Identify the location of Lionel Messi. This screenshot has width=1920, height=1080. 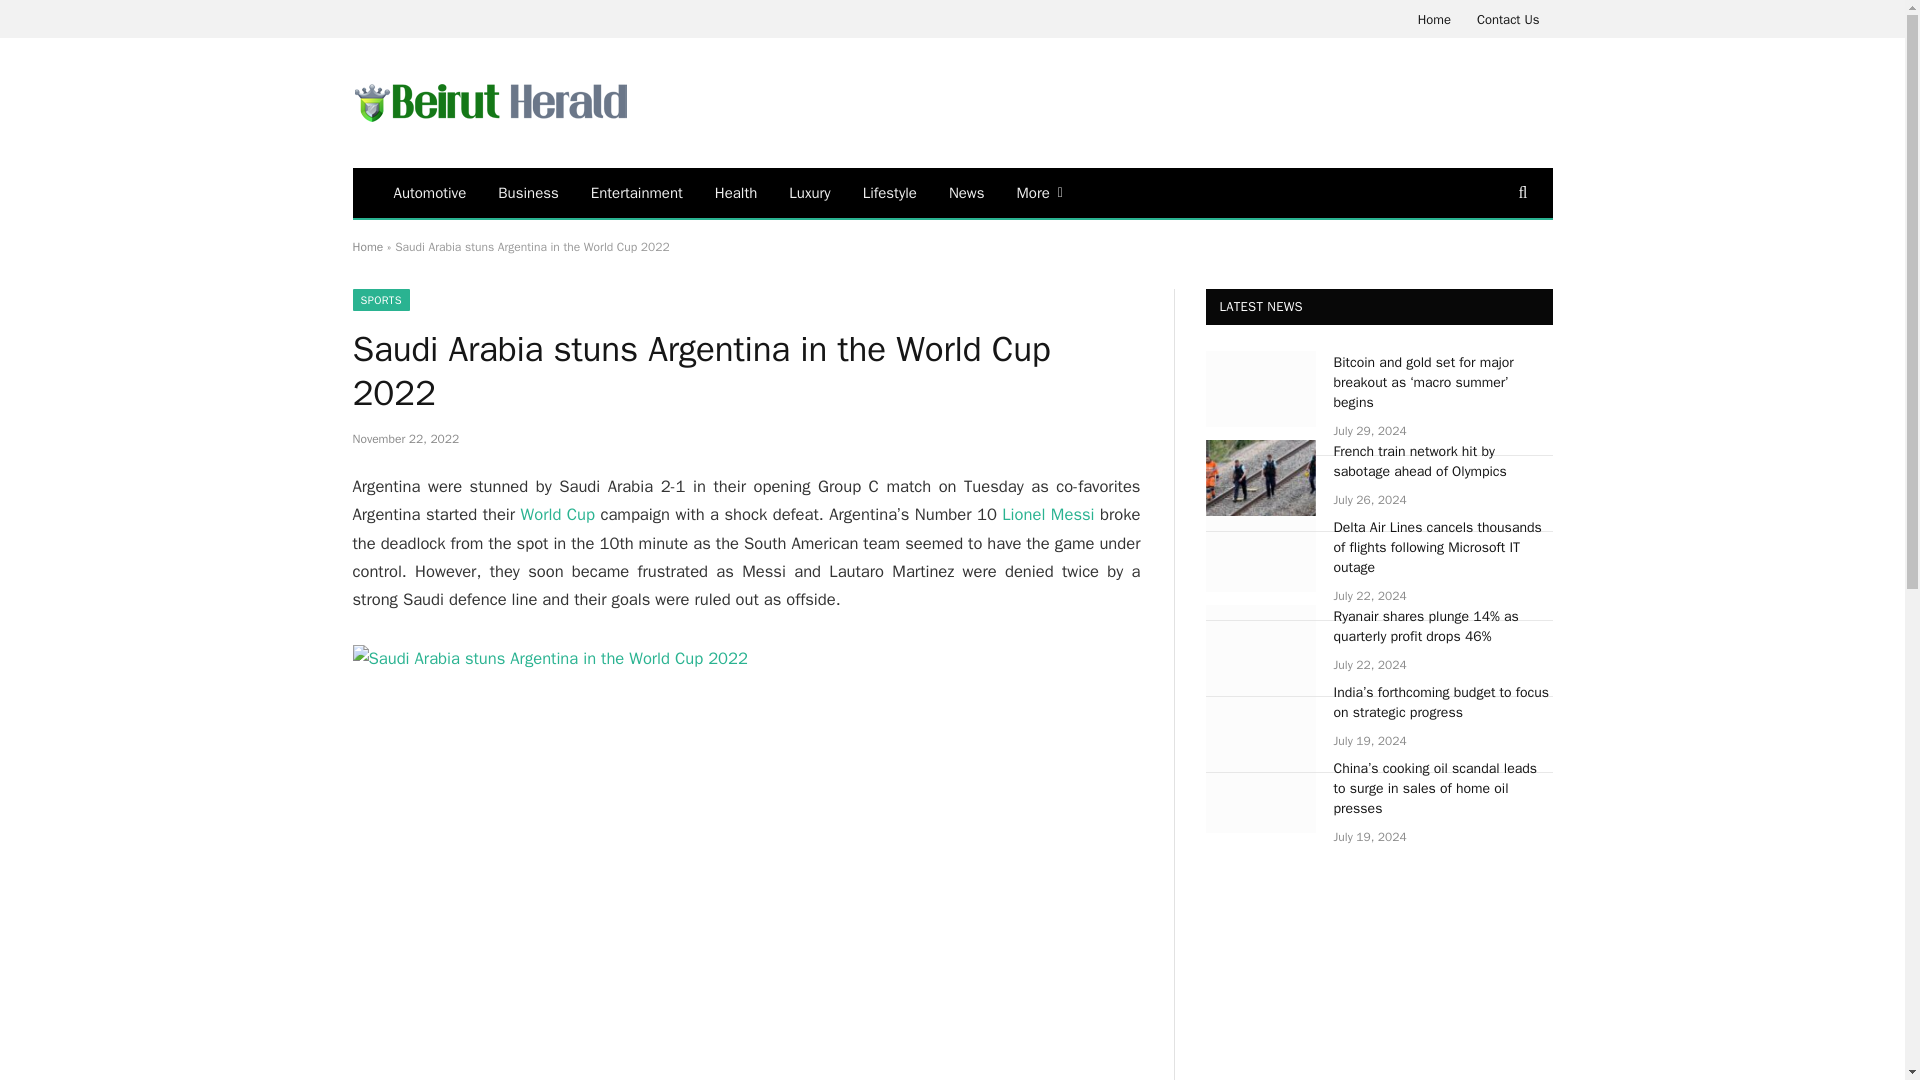
(1048, 514).